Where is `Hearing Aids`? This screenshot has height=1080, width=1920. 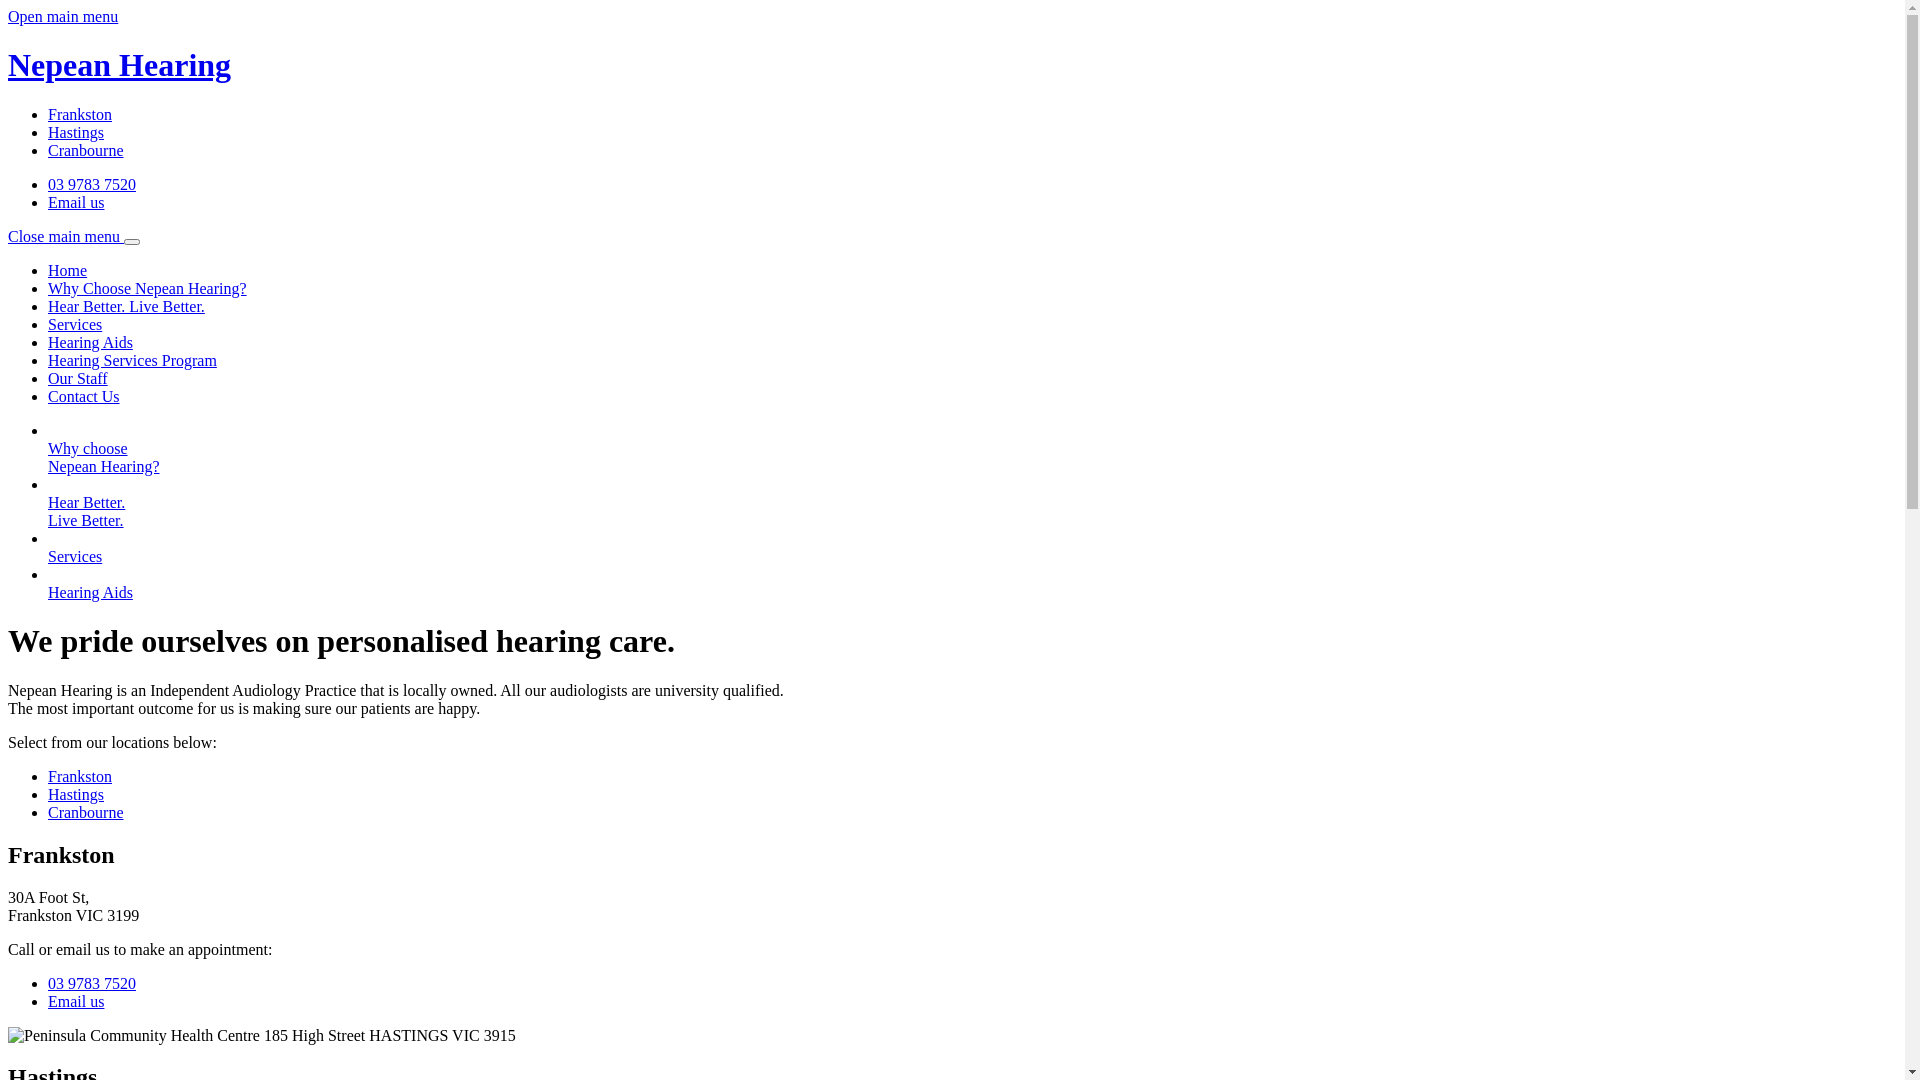
Hearing Aids is located at coordinates (90, 342).